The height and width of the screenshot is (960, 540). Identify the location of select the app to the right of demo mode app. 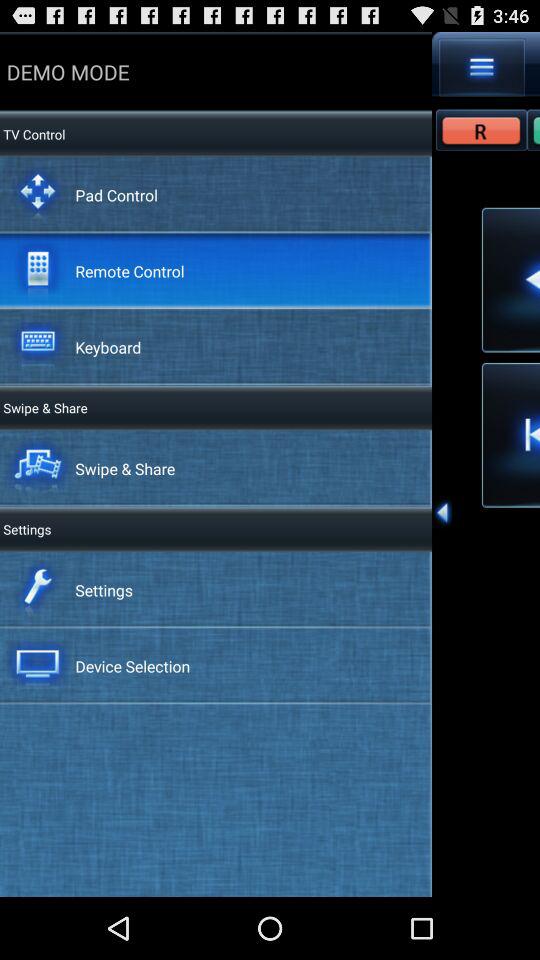
(482, 67).